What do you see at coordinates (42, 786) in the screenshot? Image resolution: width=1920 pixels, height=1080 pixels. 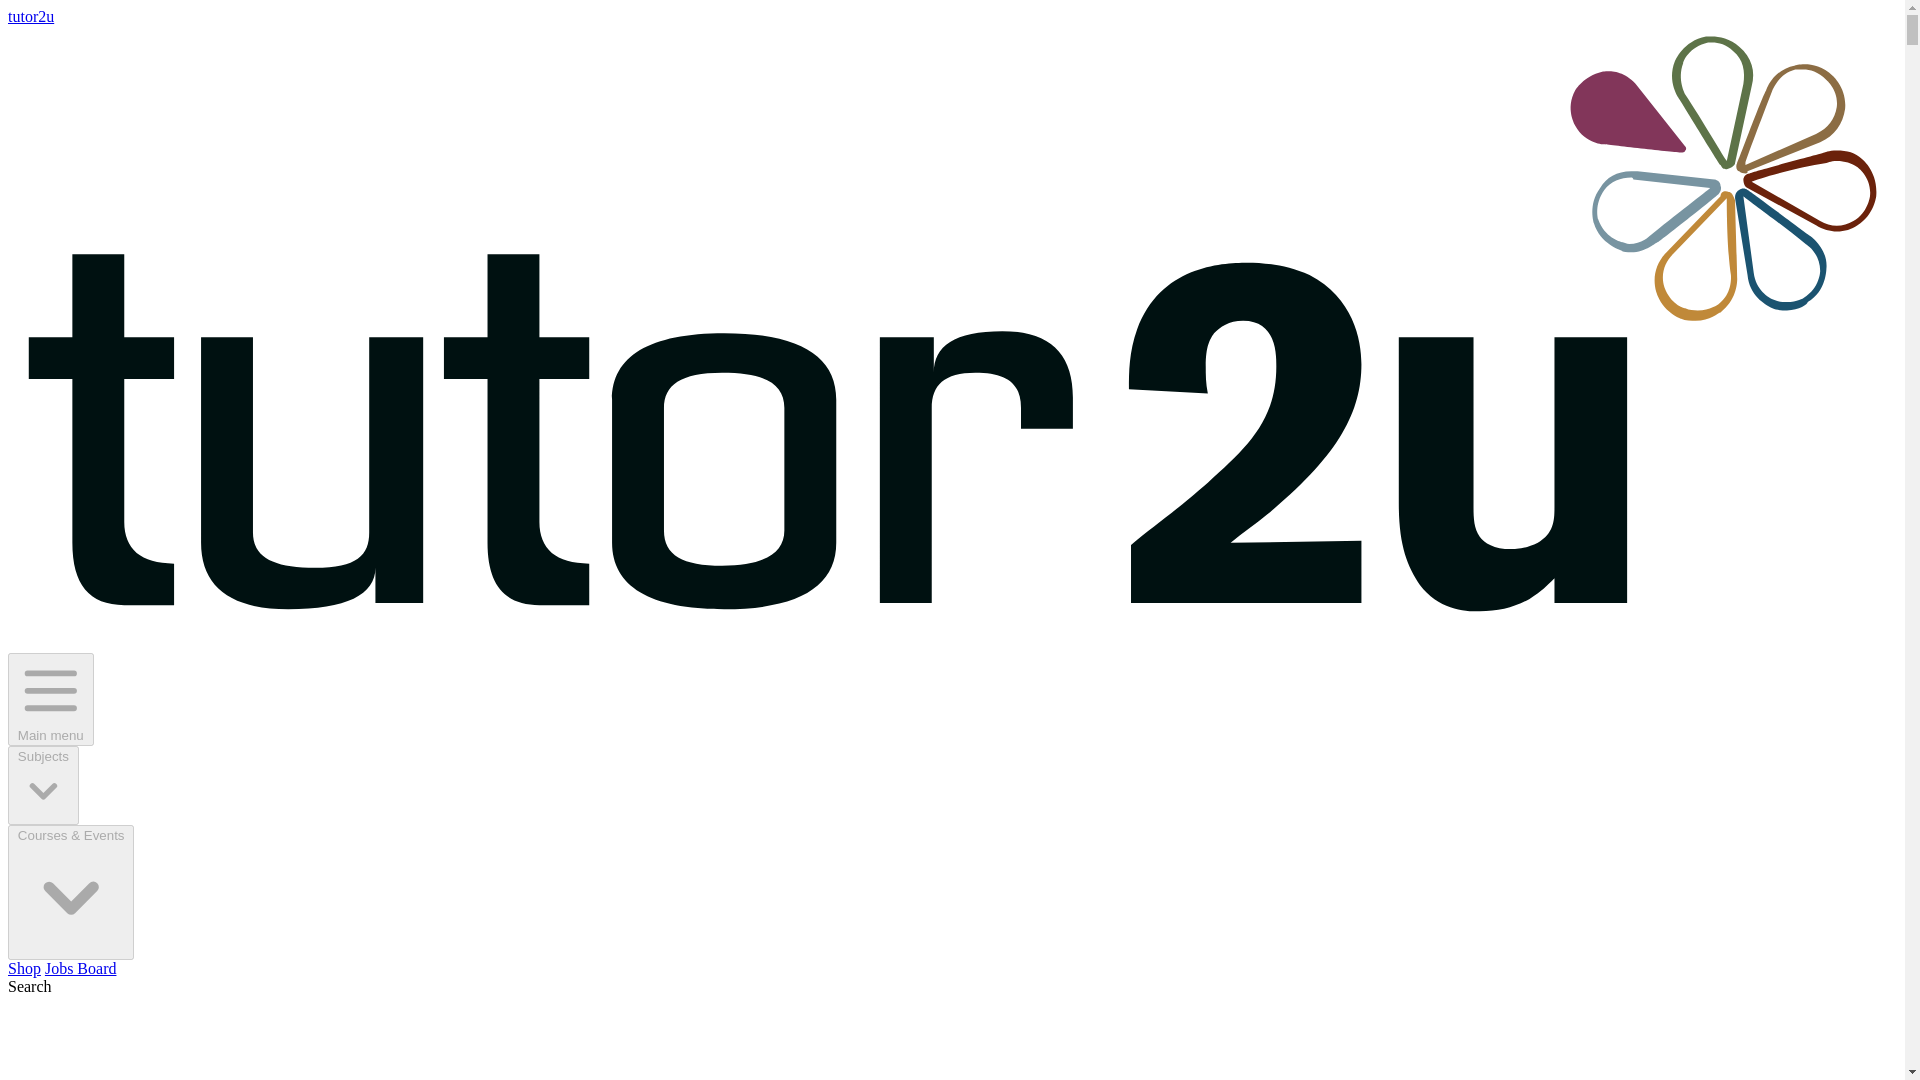 I see `Subjects` at bounding box center [42, 786].